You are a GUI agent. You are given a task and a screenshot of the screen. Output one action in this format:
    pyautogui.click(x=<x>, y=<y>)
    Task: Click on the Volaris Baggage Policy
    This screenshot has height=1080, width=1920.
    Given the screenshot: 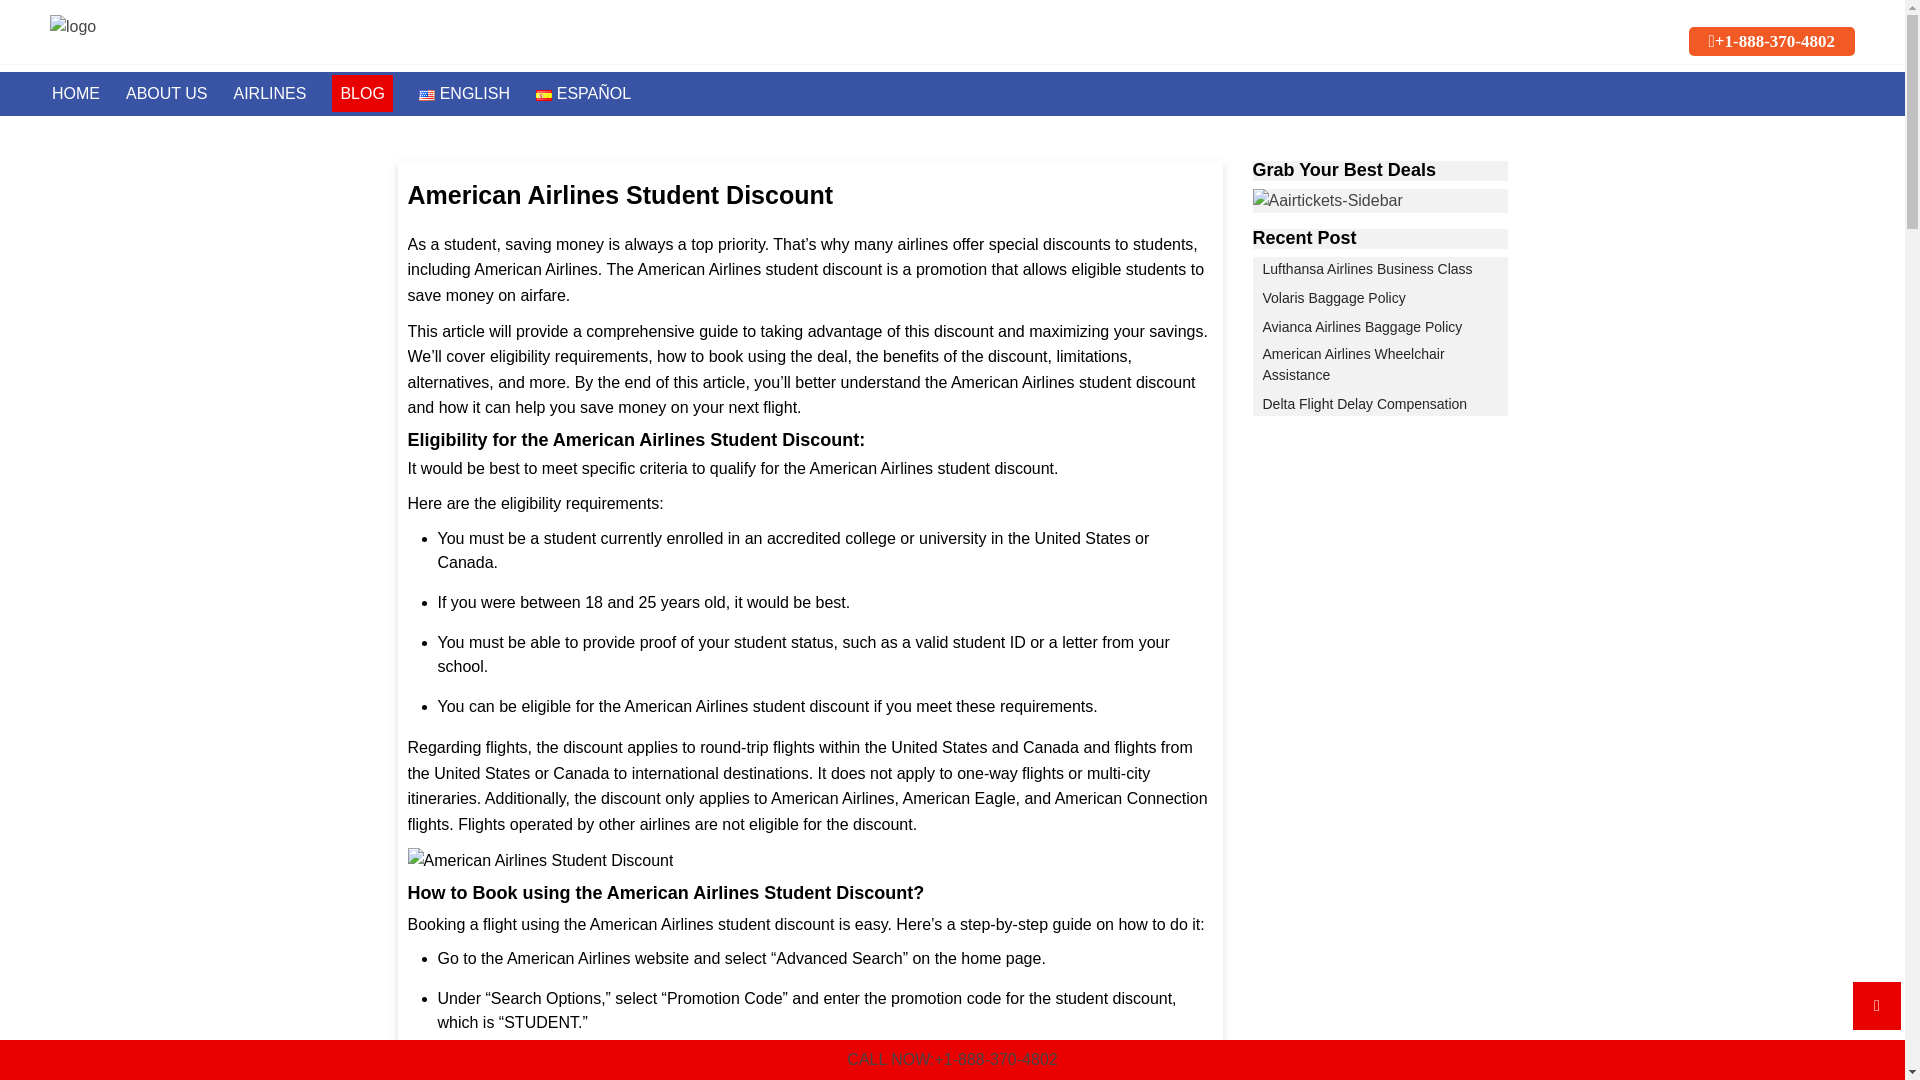 What is the action you would take?
    pyautogui.click(x=1333, y=298)
    